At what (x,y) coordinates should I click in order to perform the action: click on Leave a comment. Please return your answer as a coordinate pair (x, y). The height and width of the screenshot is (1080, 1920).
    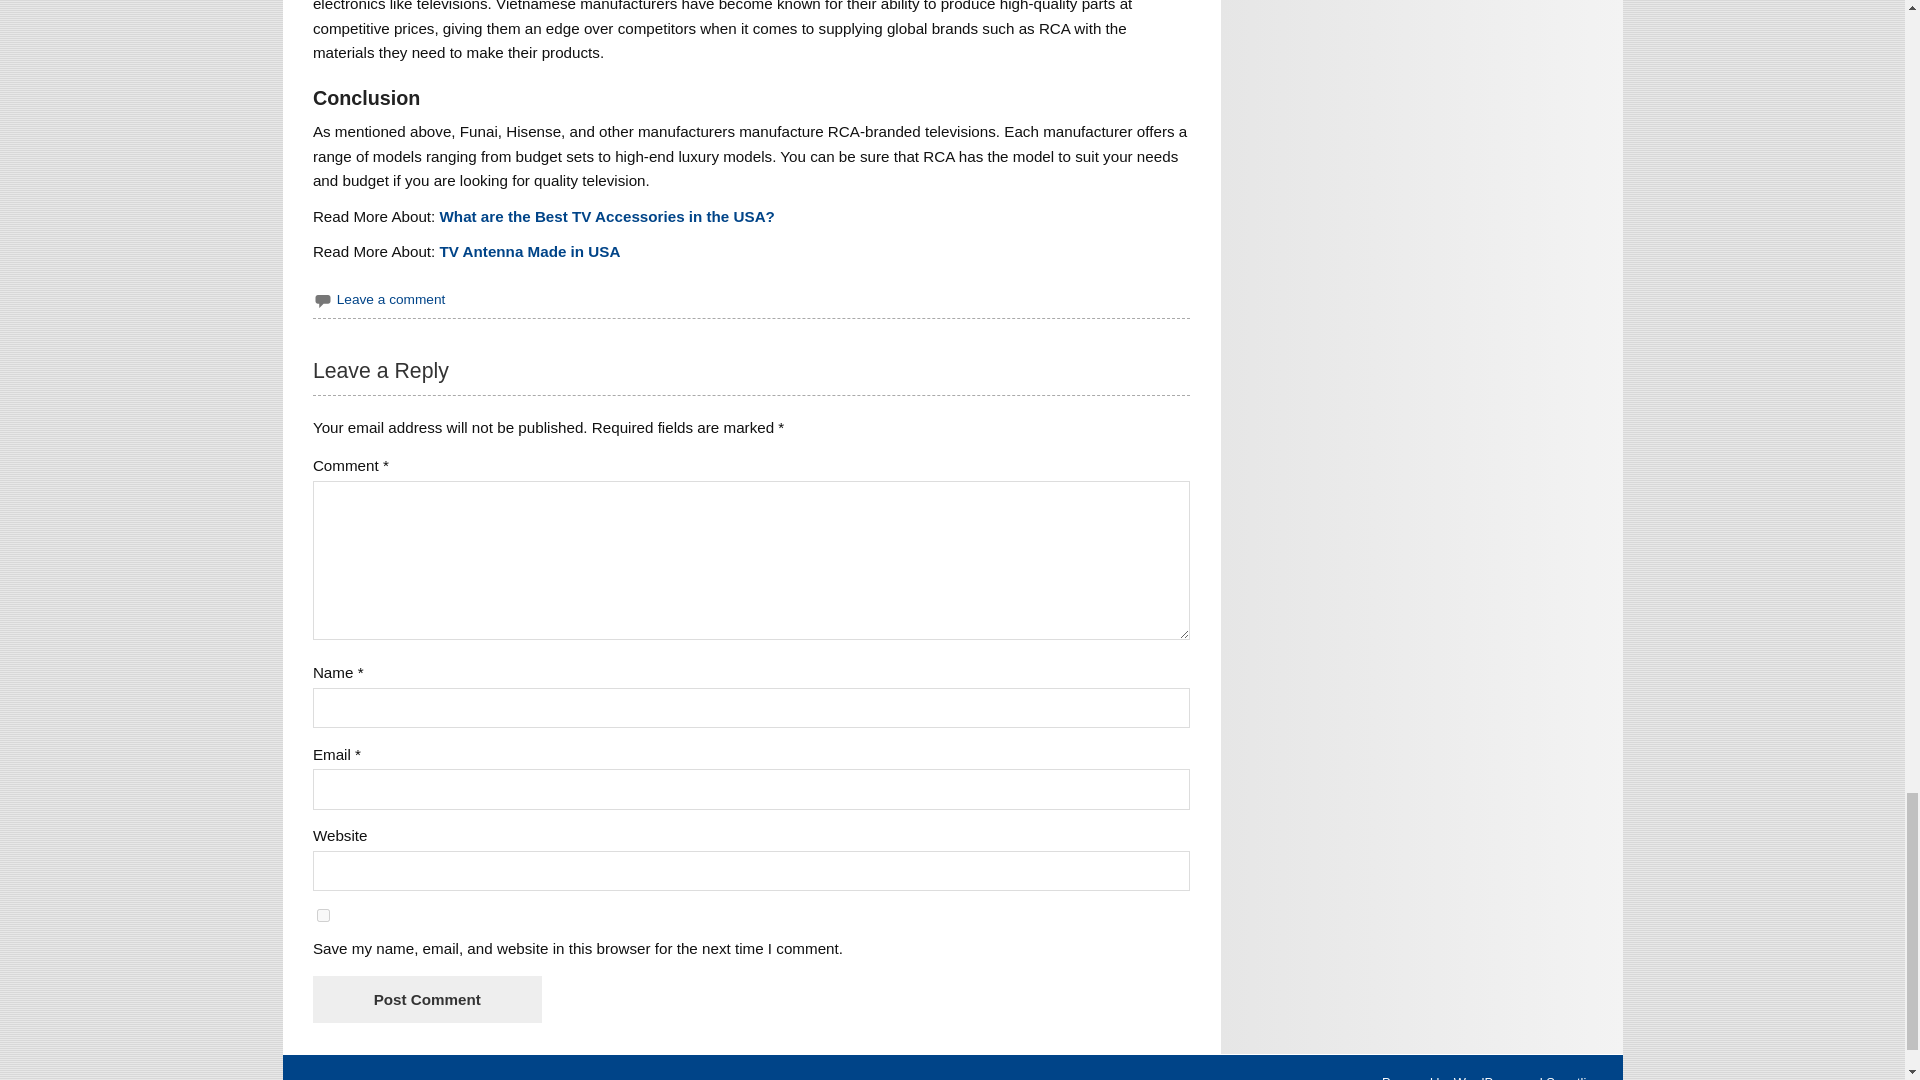
    Looking at the image, I should click on (391, 298).